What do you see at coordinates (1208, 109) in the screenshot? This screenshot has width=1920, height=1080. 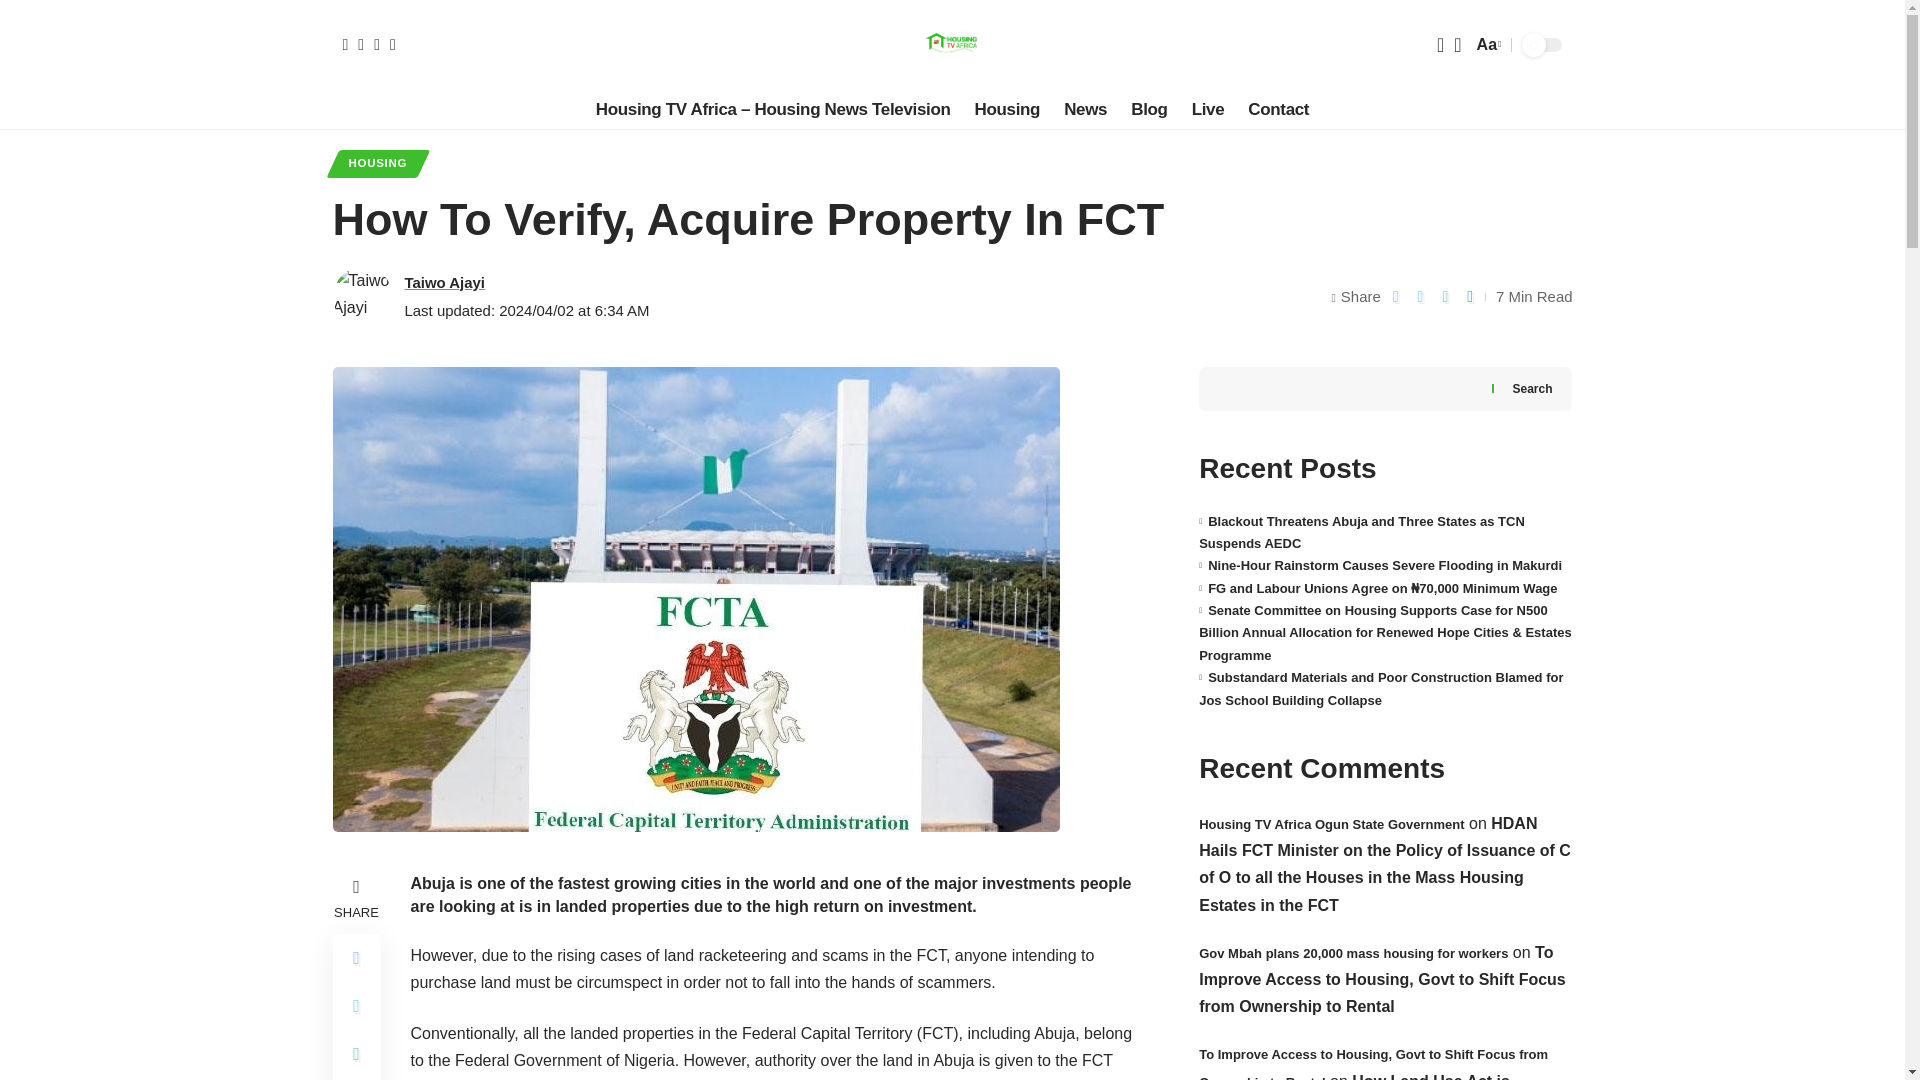 I see `Live` at bounding box center [1208, 109].